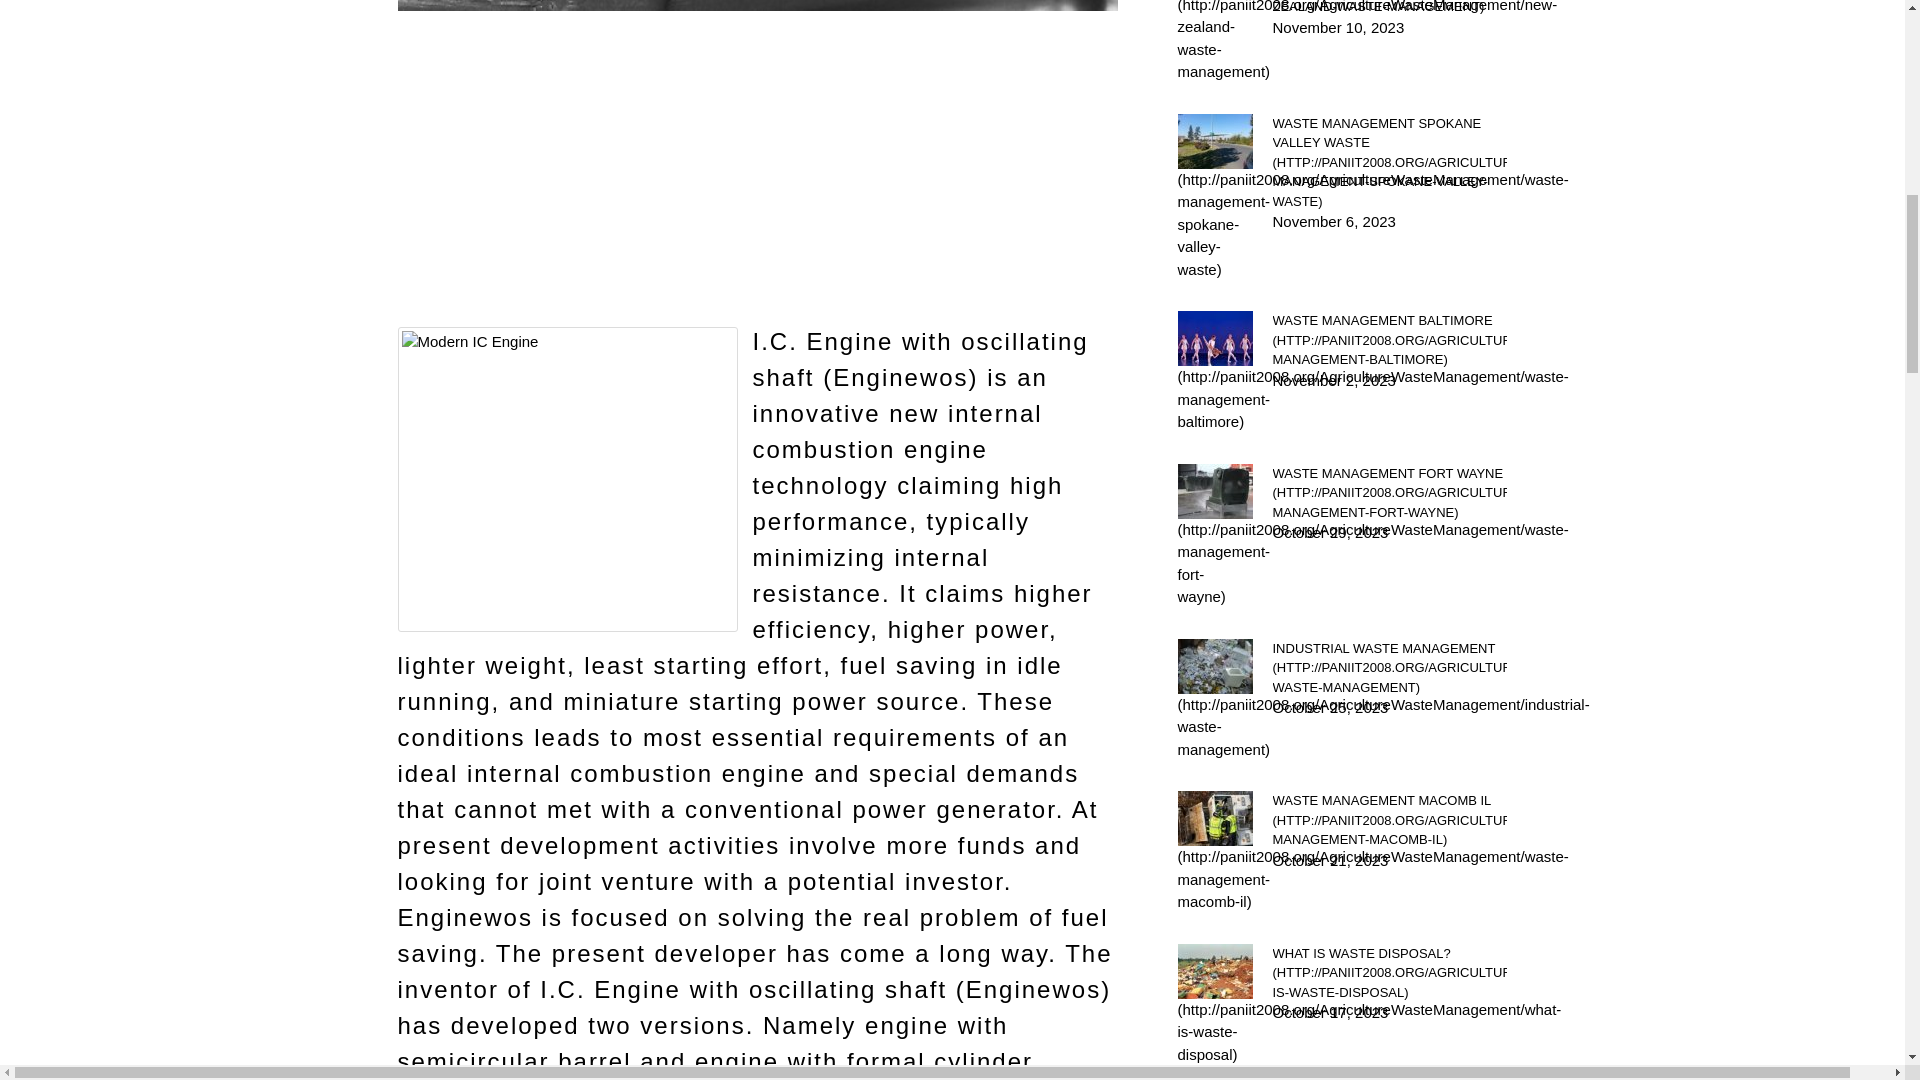 The height and width of the screenshot is (1080, 1920). Describe the element at coordinates (1389, 973) in the screenshot. I see `WHAT IS WASTE DISPOSAL?` at that location.